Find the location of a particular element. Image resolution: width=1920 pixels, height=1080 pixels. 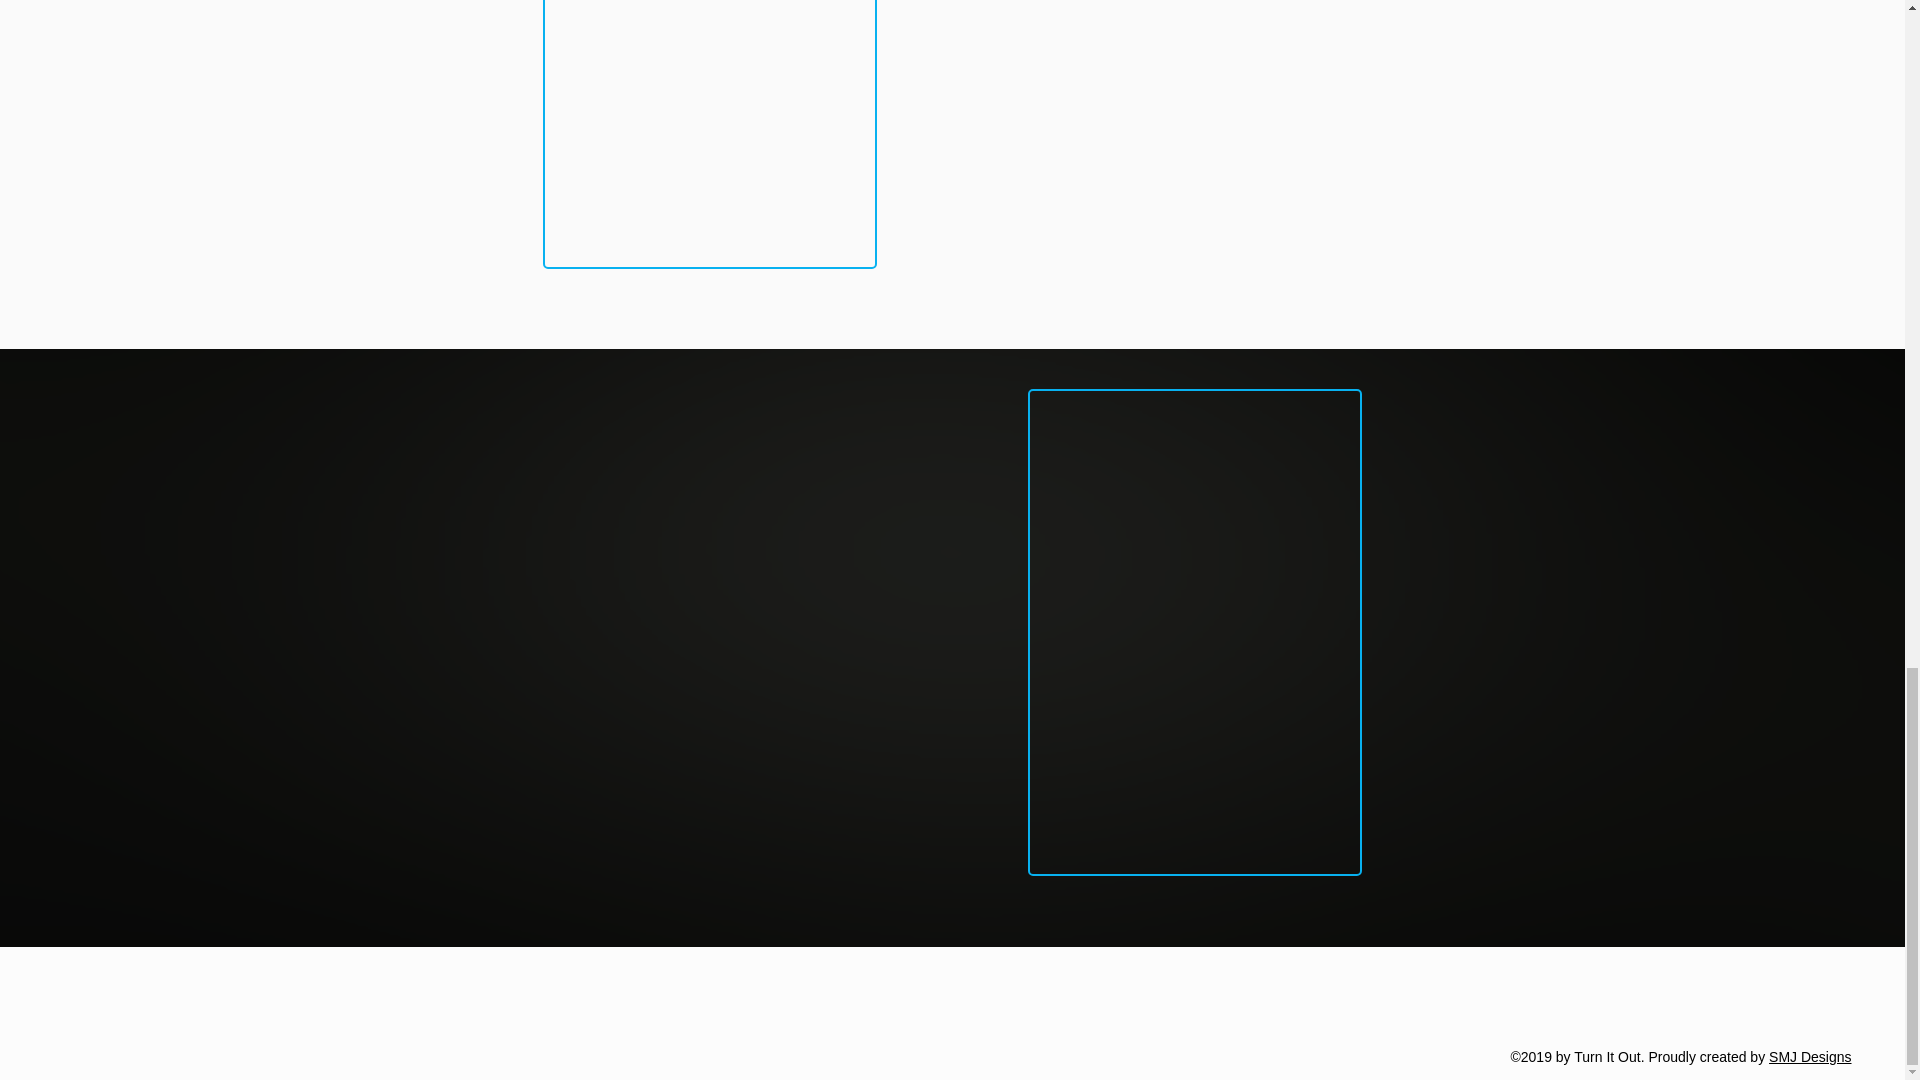

SMJ Designs is located at coordinates (1809, 1056).